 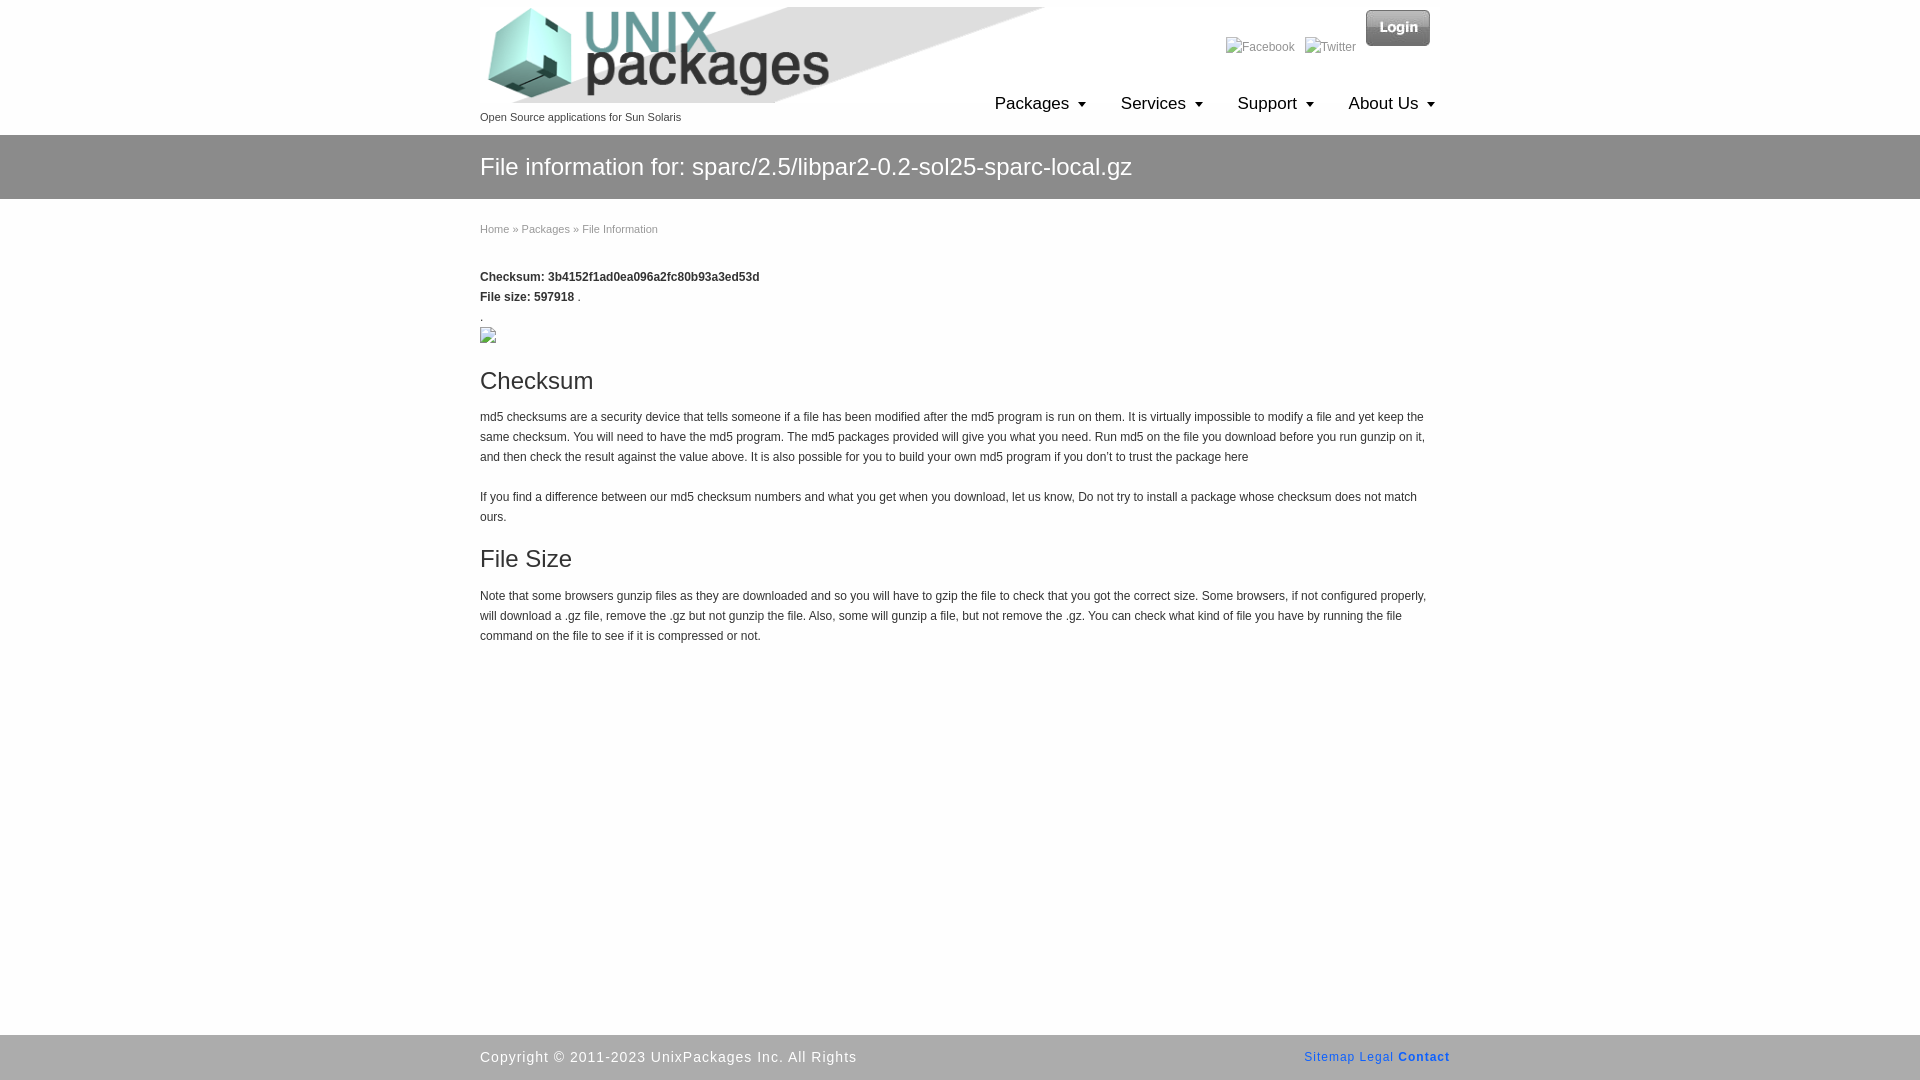 What do you see at coordinates (1330, 46) in the screenshot?
I see ` Twitter` at bounding box center [1330, 46].